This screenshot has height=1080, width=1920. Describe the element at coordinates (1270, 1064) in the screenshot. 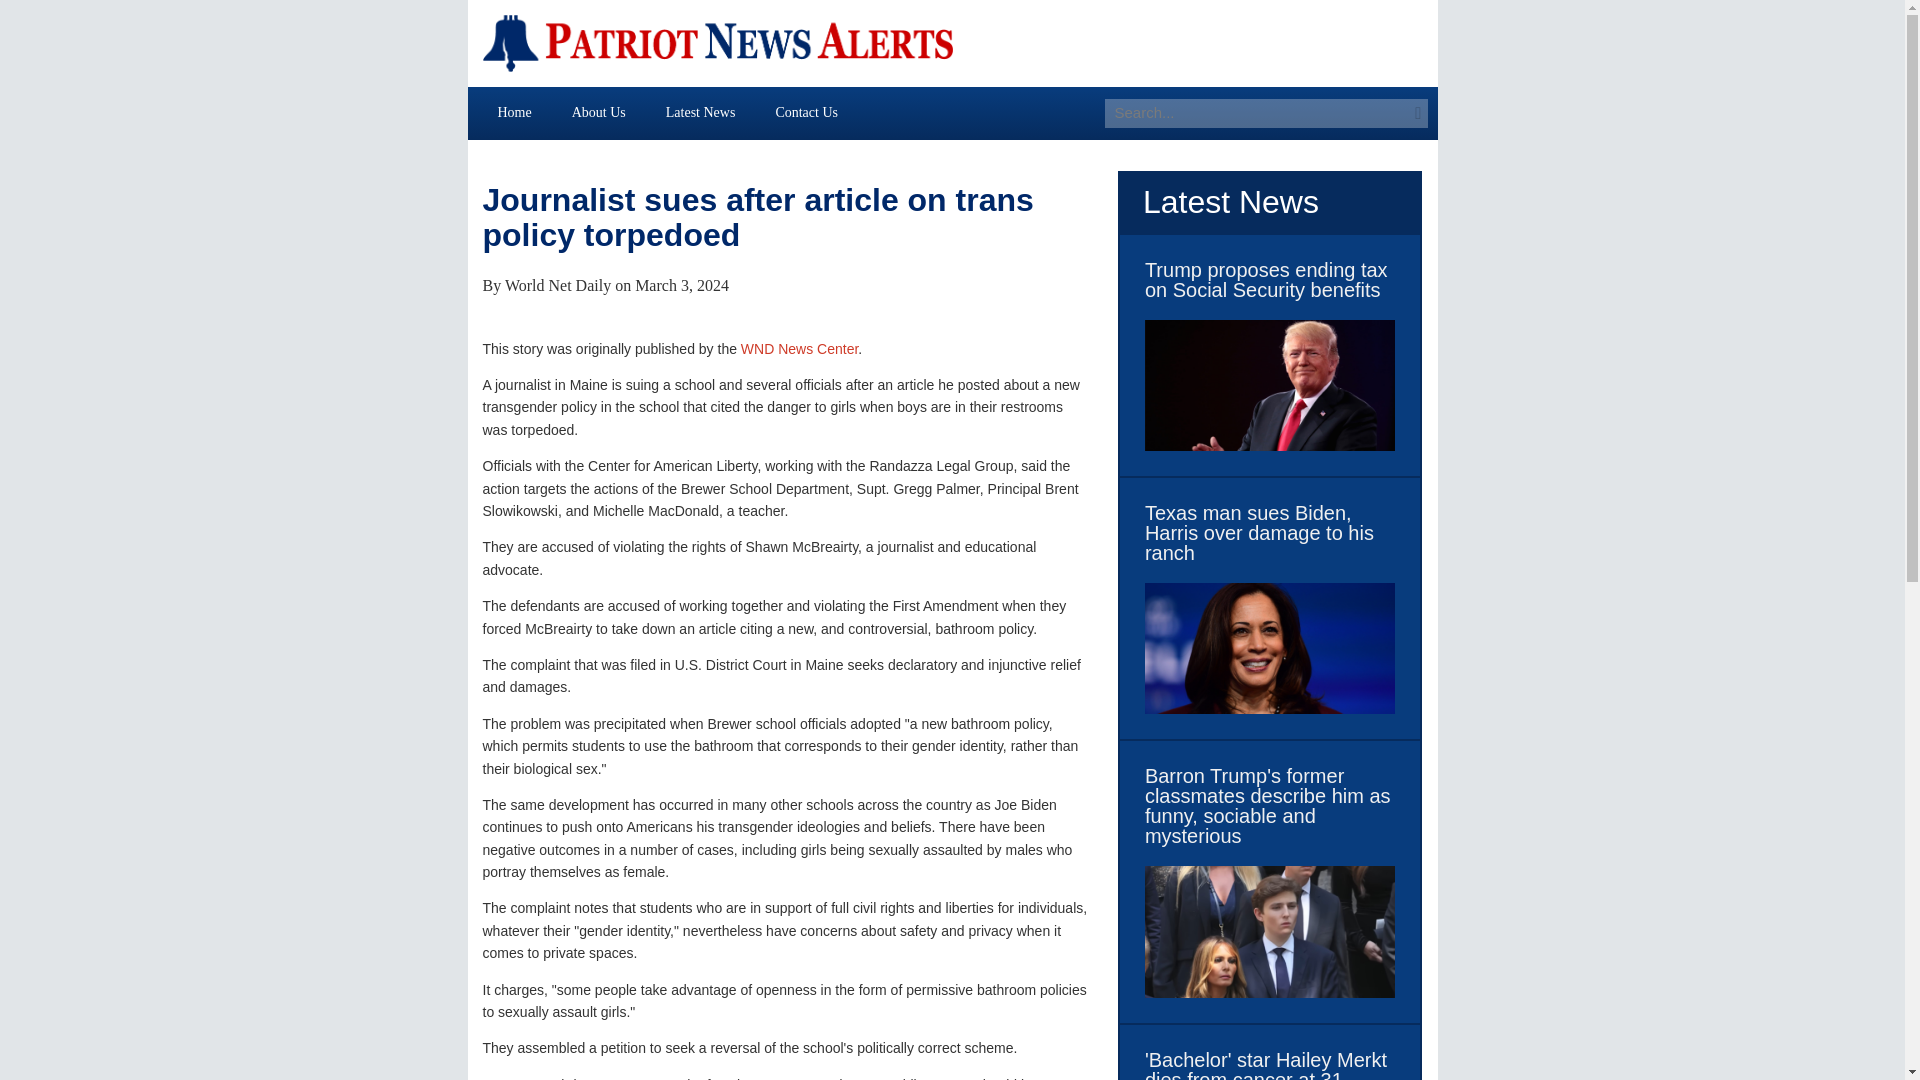

I see `'Bachelor' star Hailey Merkt dies from cancer at 31` at that location.